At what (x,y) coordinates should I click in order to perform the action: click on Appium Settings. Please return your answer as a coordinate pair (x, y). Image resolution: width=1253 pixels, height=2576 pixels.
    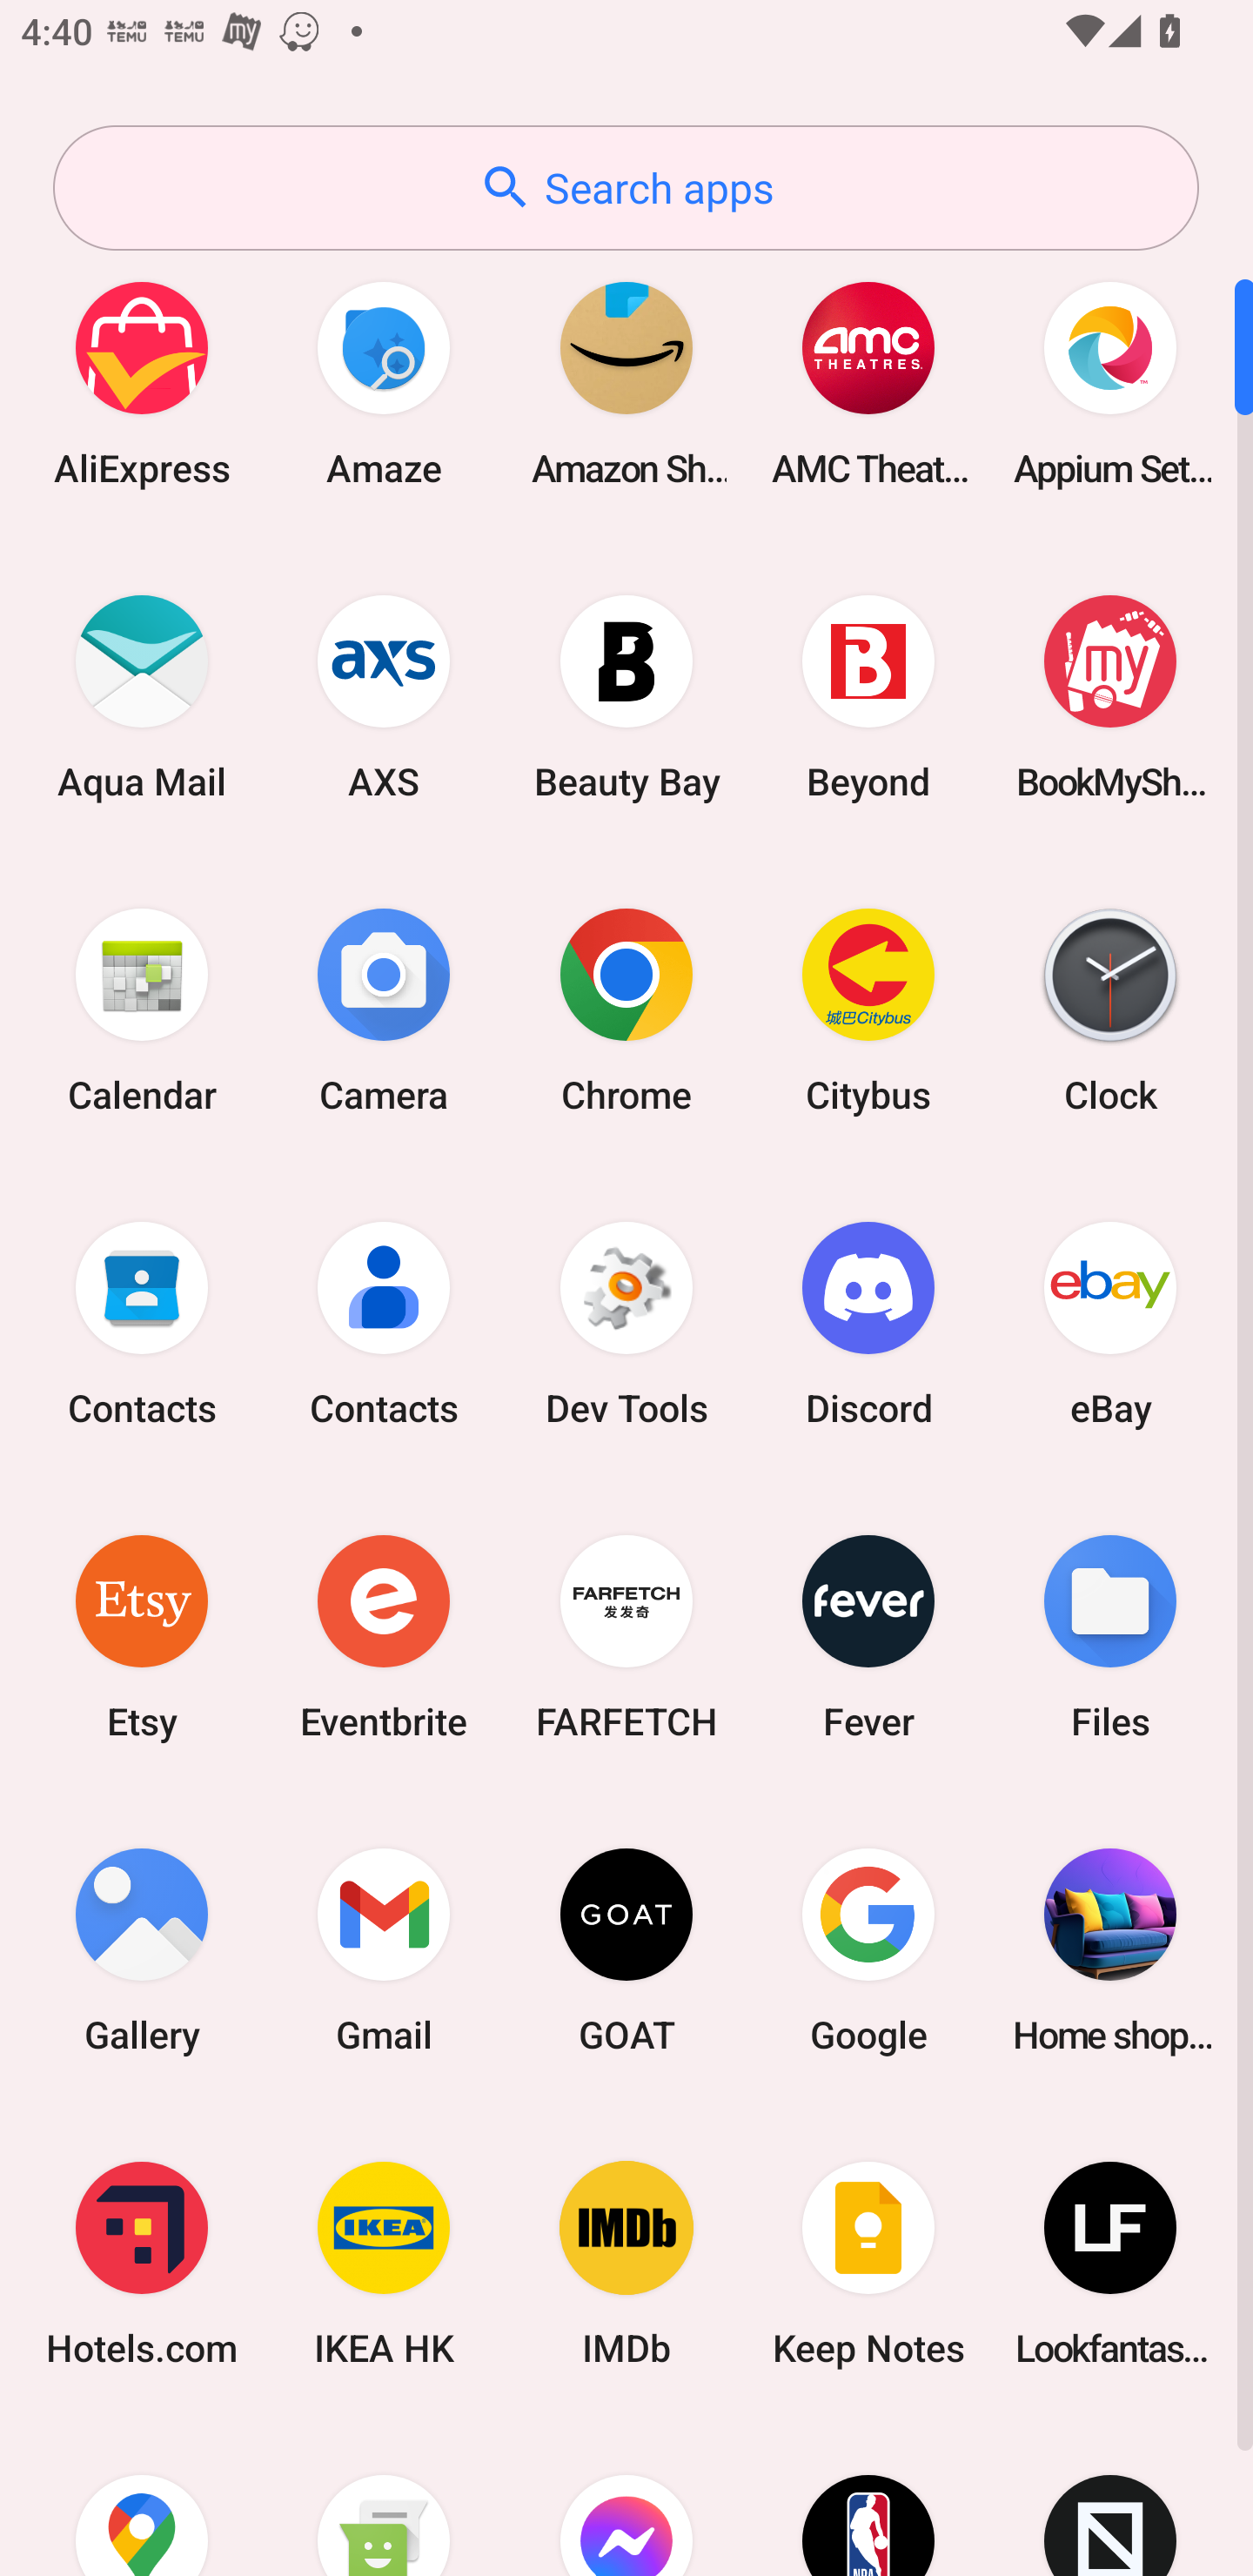
    Looking at the image, I should click on (1110, 383).